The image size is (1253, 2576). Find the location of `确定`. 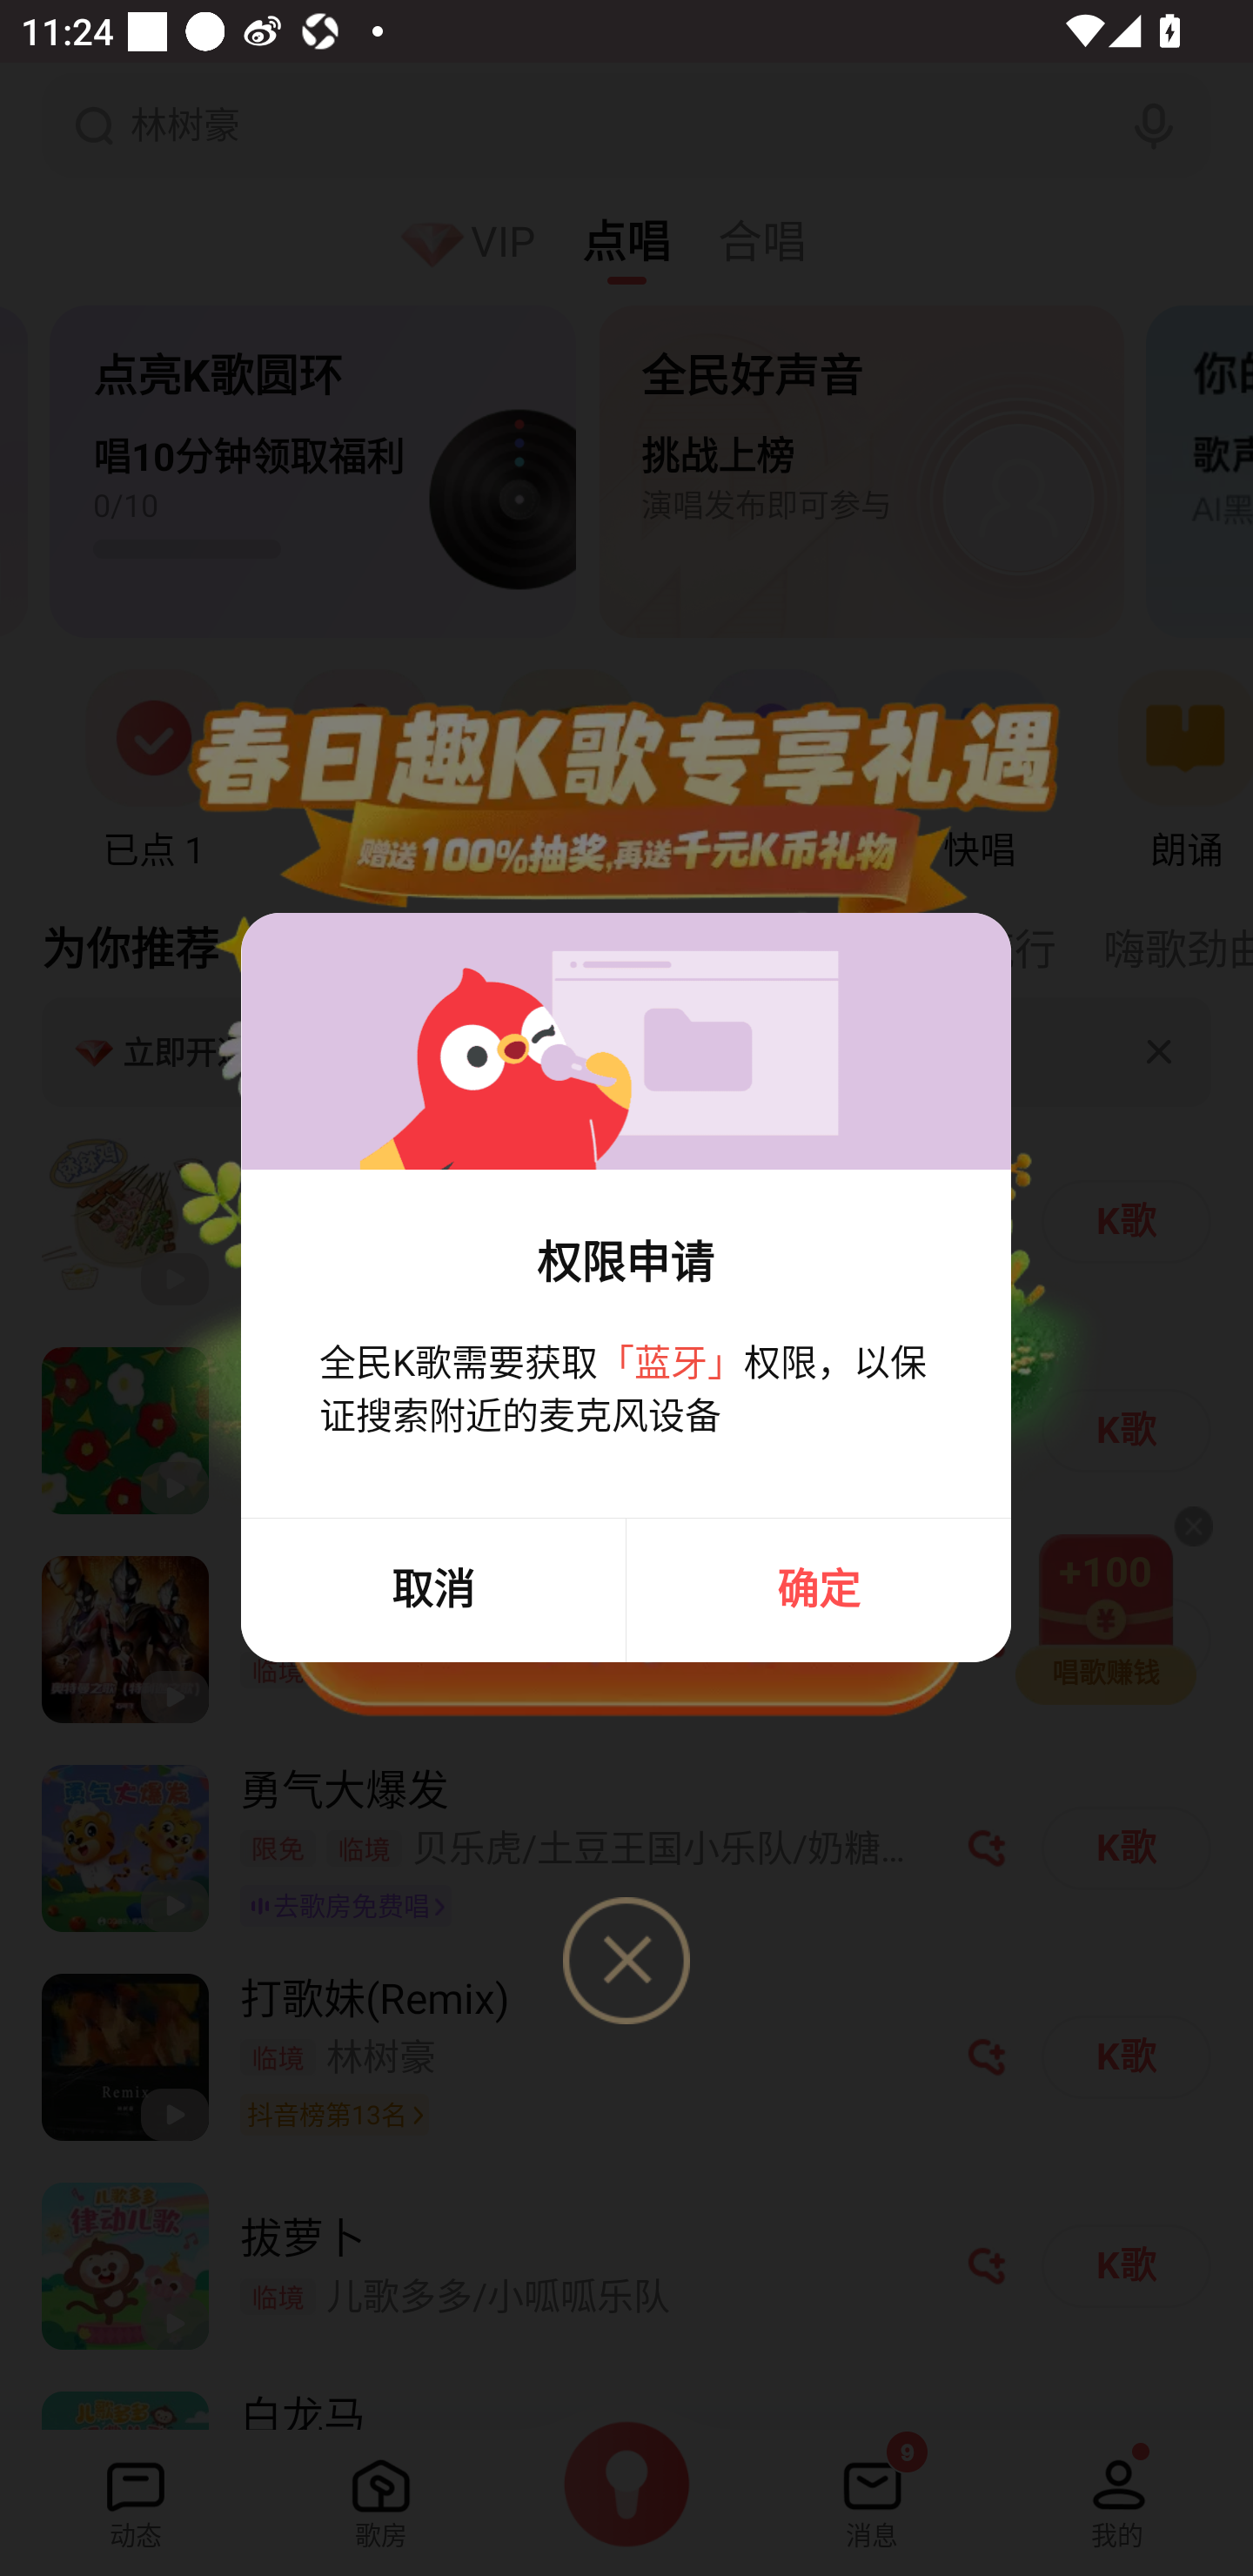

确定 is located at coordinates (819, 1591).